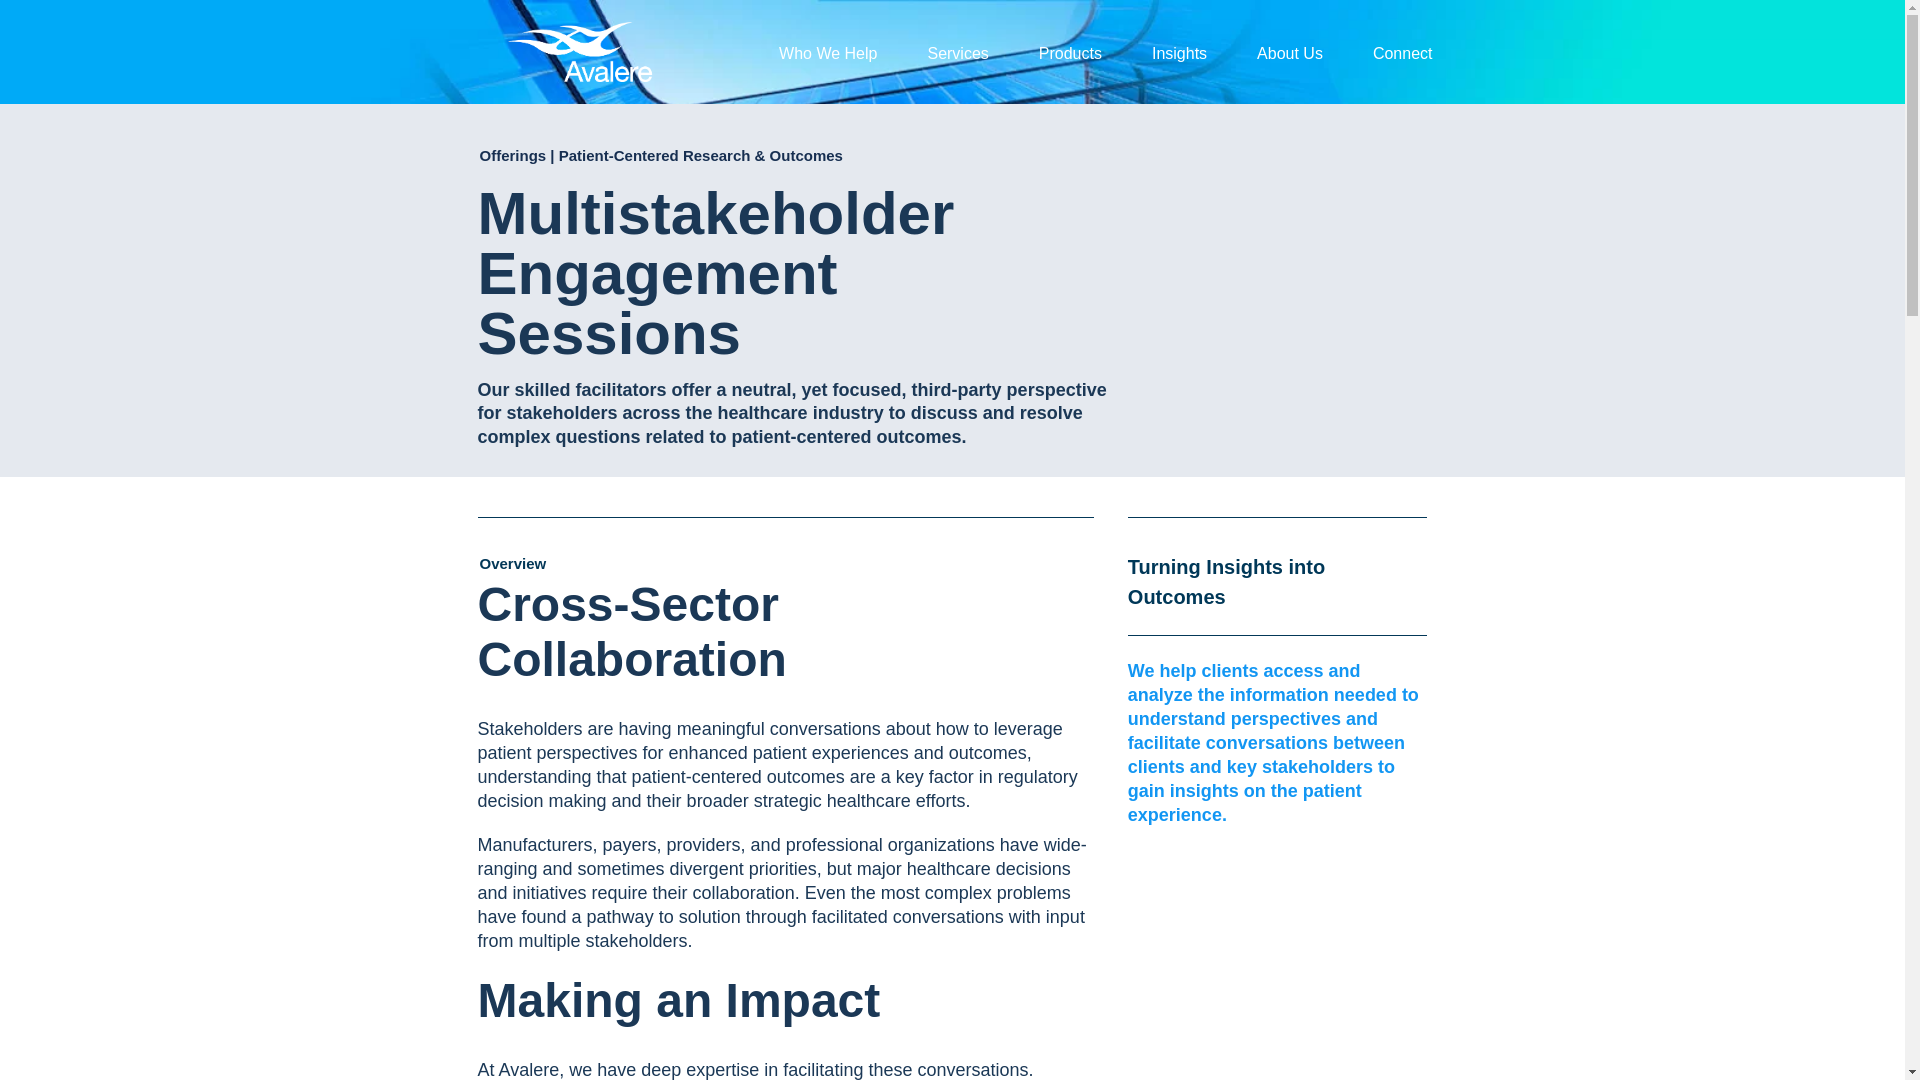 Image resolution: width=1920 pixels, height=1080 pixels. I want to click on Products, so click(1070, 52).